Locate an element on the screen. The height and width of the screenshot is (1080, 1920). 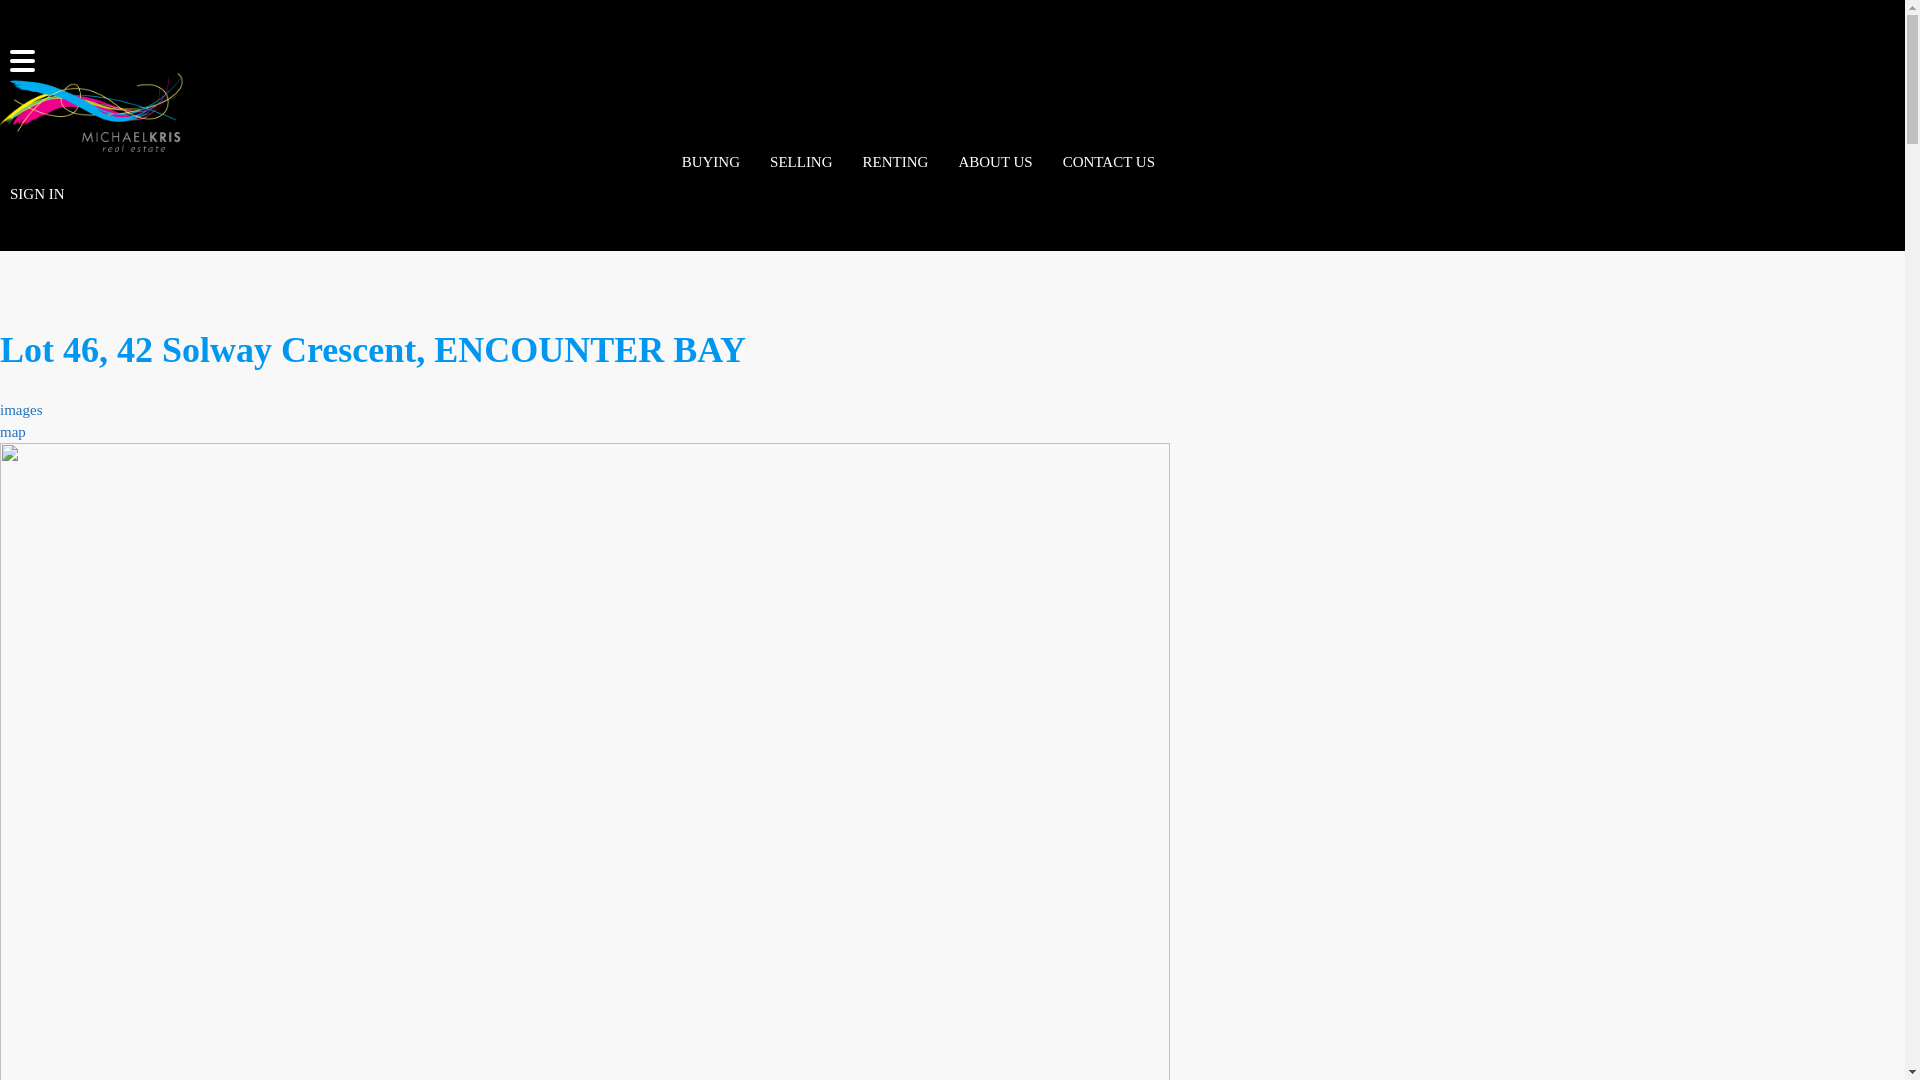
RENTING is located at coordinates (896, 162).